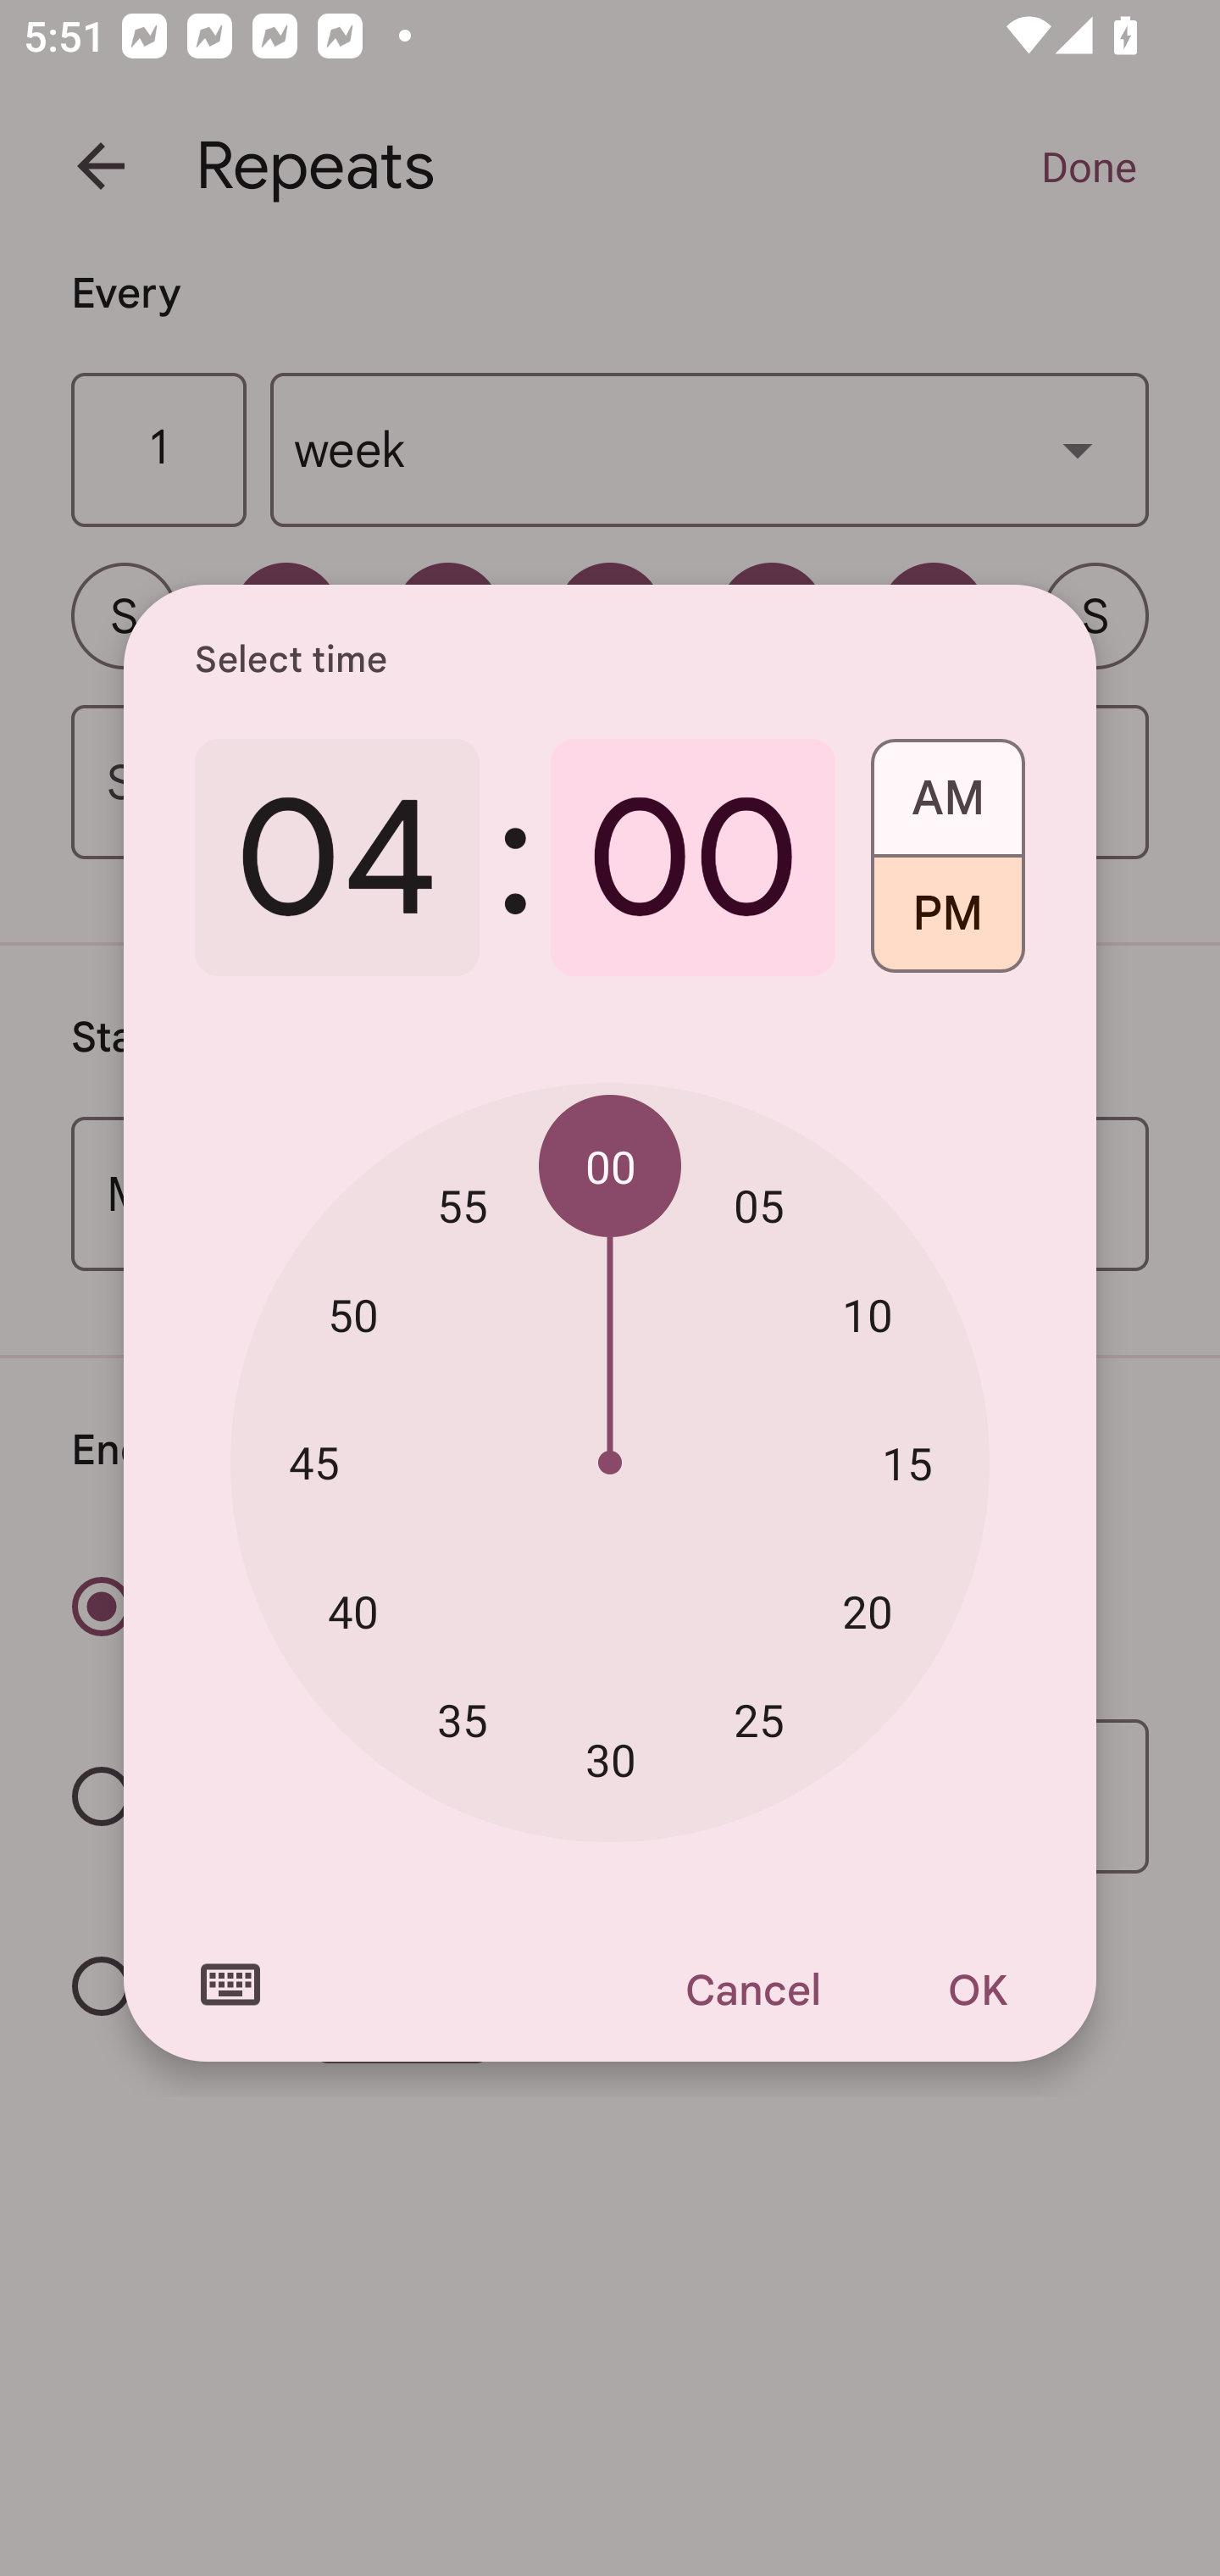  I want to click on 20 20 minutes, so click(868, 1611).